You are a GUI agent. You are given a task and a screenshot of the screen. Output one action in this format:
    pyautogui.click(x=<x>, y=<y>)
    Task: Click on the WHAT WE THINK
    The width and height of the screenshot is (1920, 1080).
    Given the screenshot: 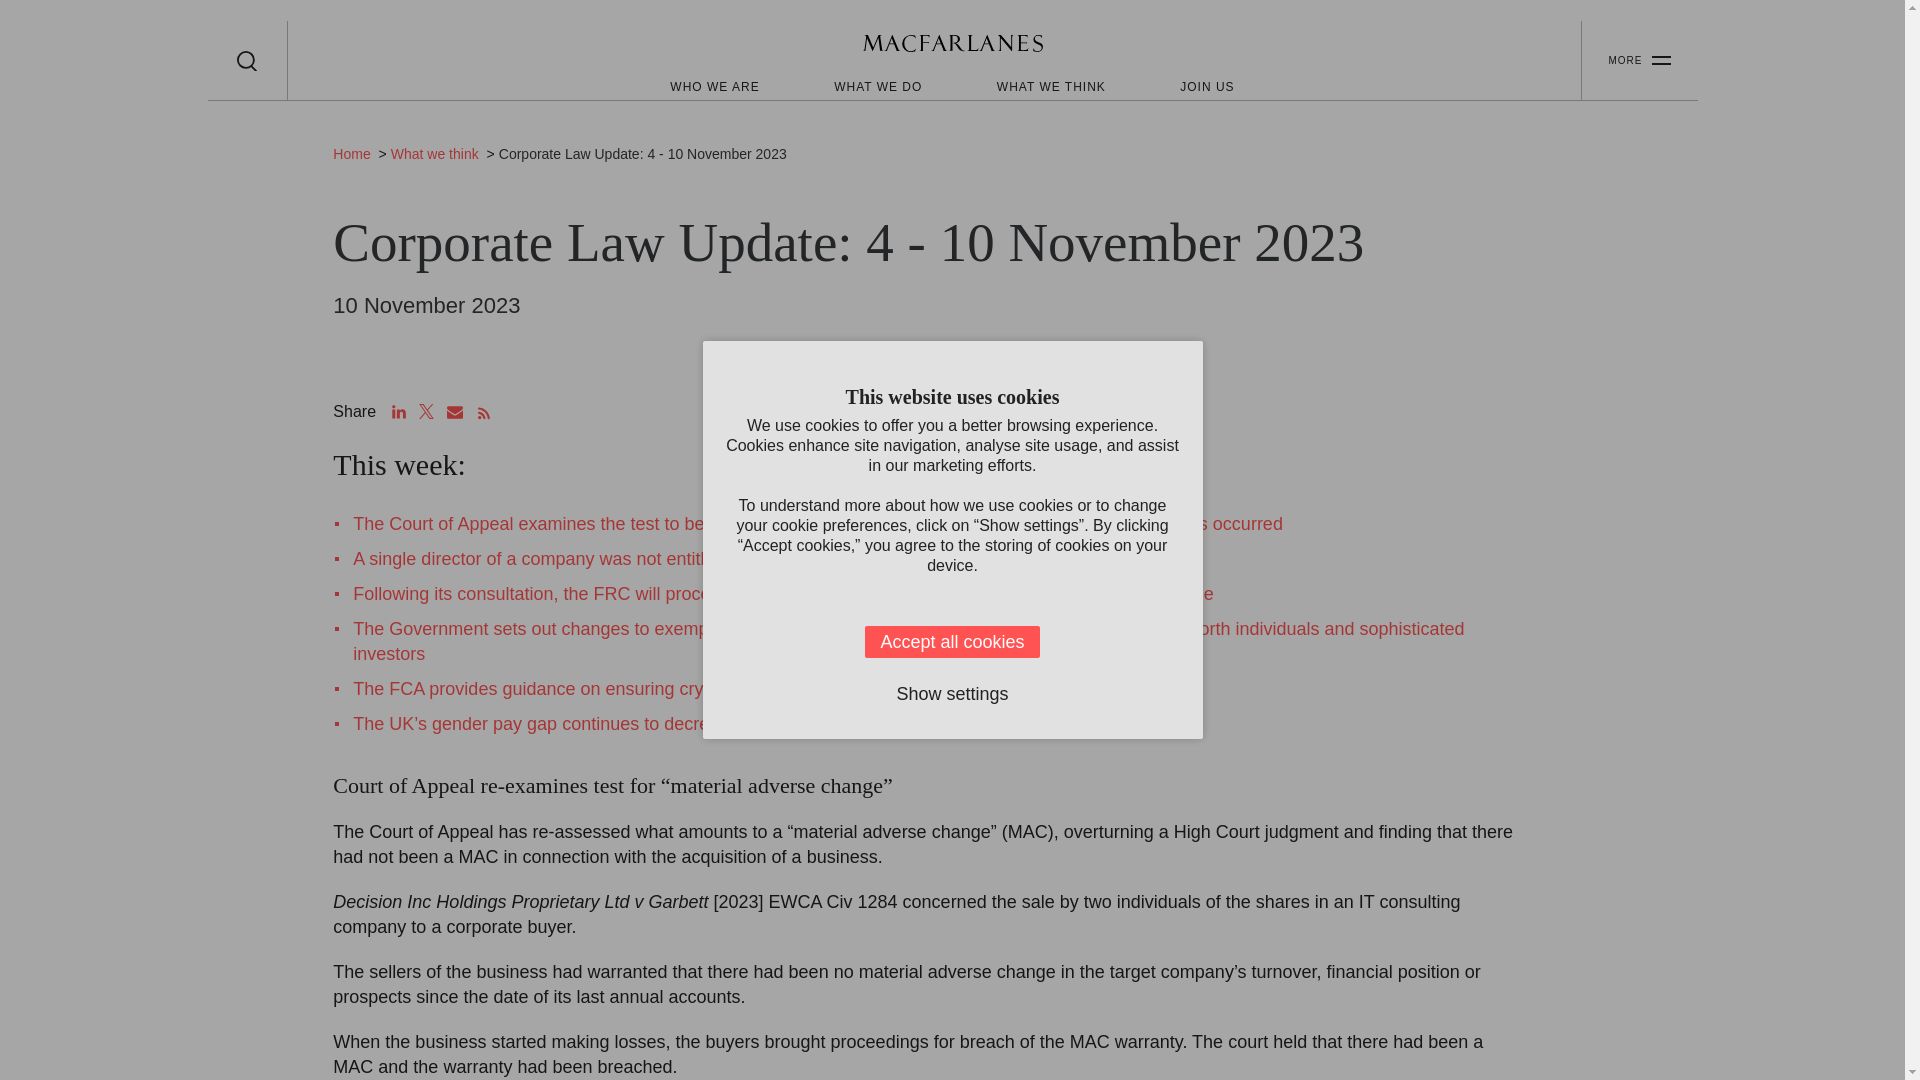 What is the action you would take?
    pyautogui.click(x=1050, y=86)
    